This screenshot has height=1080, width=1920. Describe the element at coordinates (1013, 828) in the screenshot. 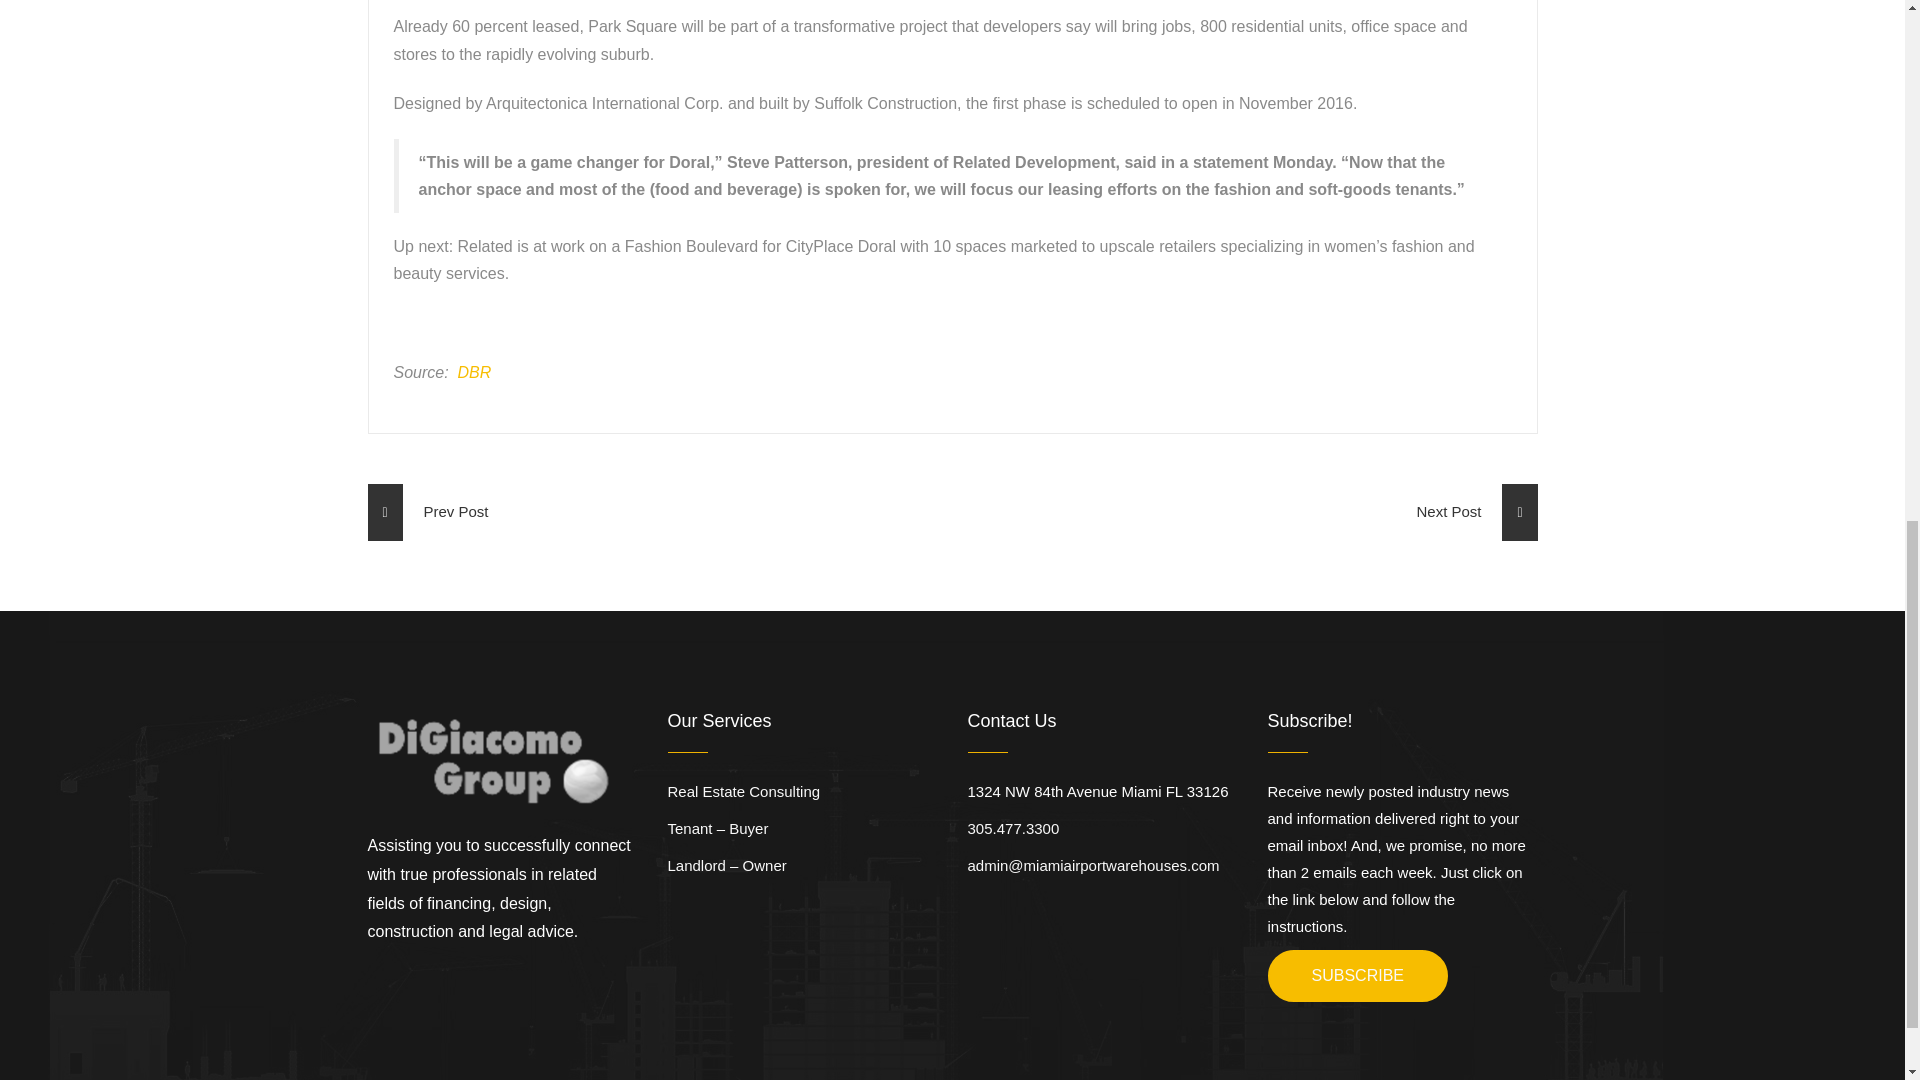

I see `305.477.3300` at that location.